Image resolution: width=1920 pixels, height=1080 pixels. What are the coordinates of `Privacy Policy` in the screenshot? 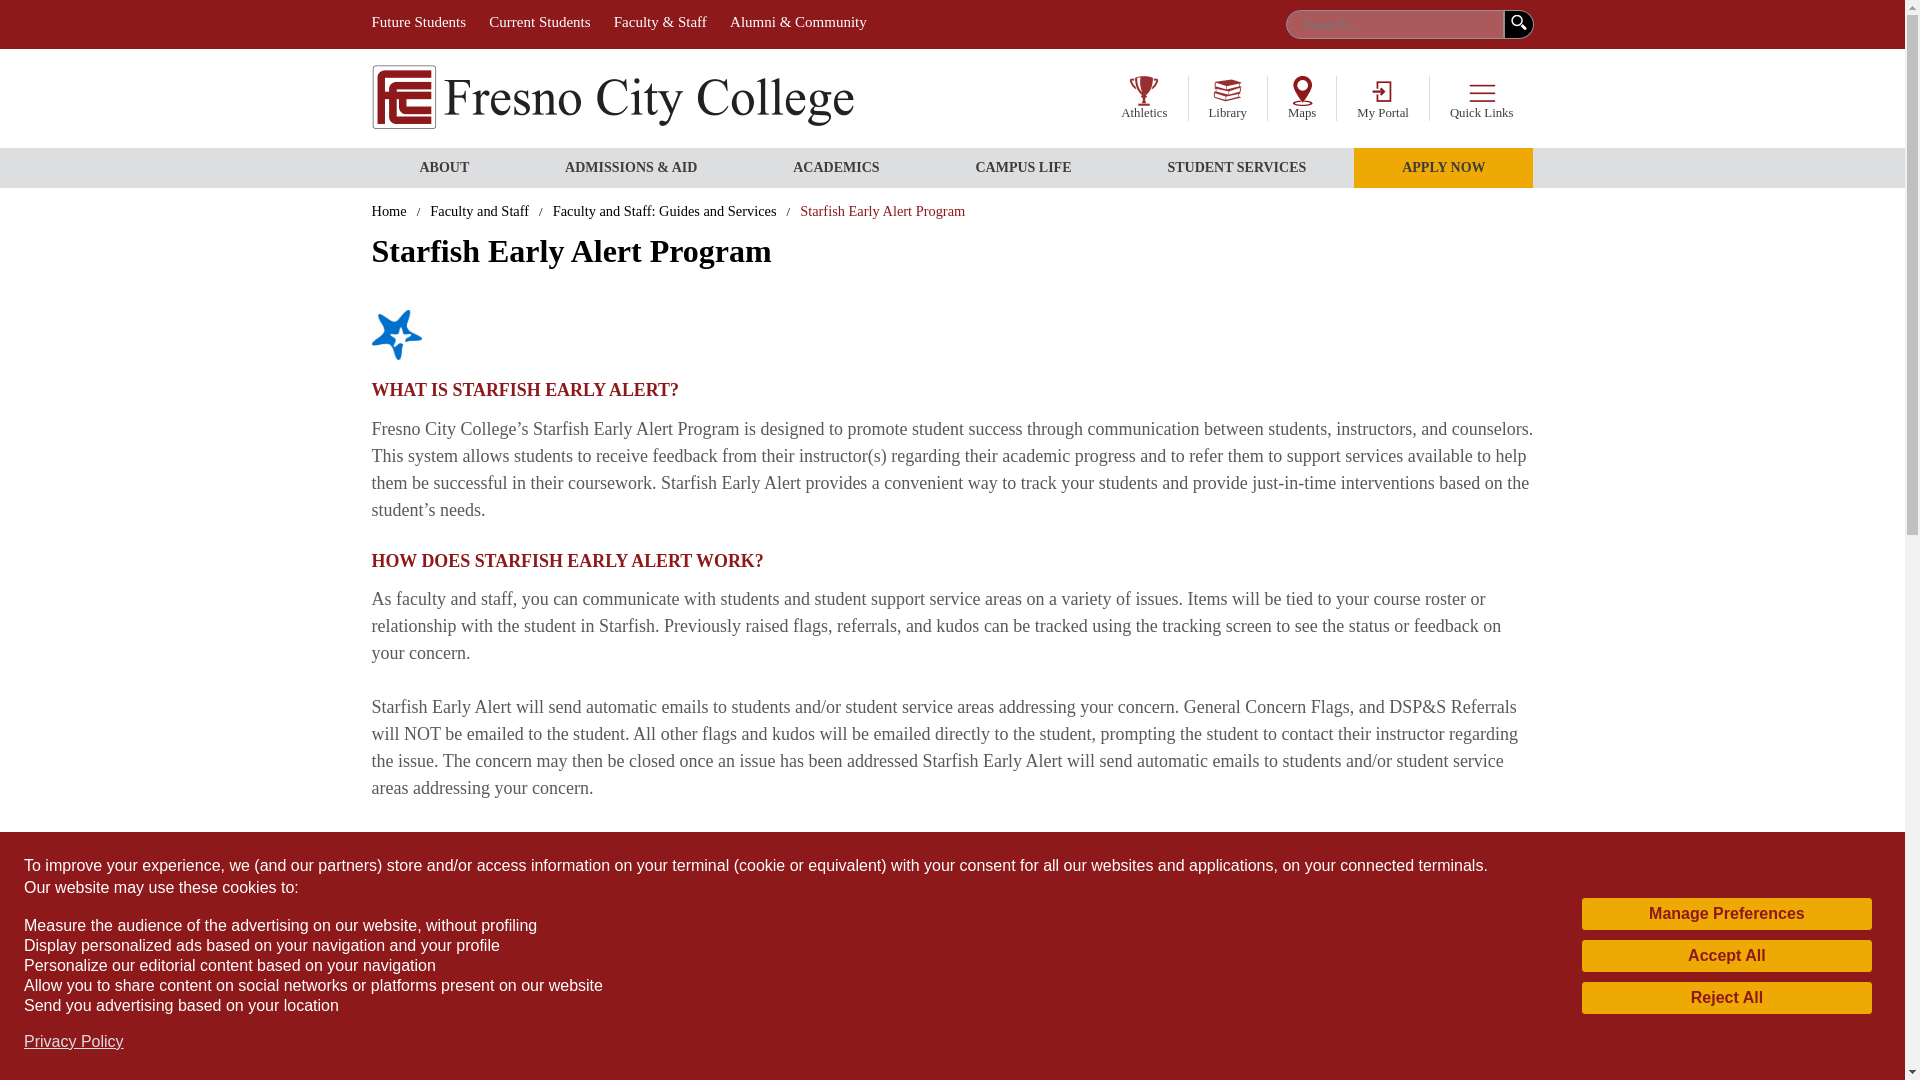 It's located at (74, 1042).